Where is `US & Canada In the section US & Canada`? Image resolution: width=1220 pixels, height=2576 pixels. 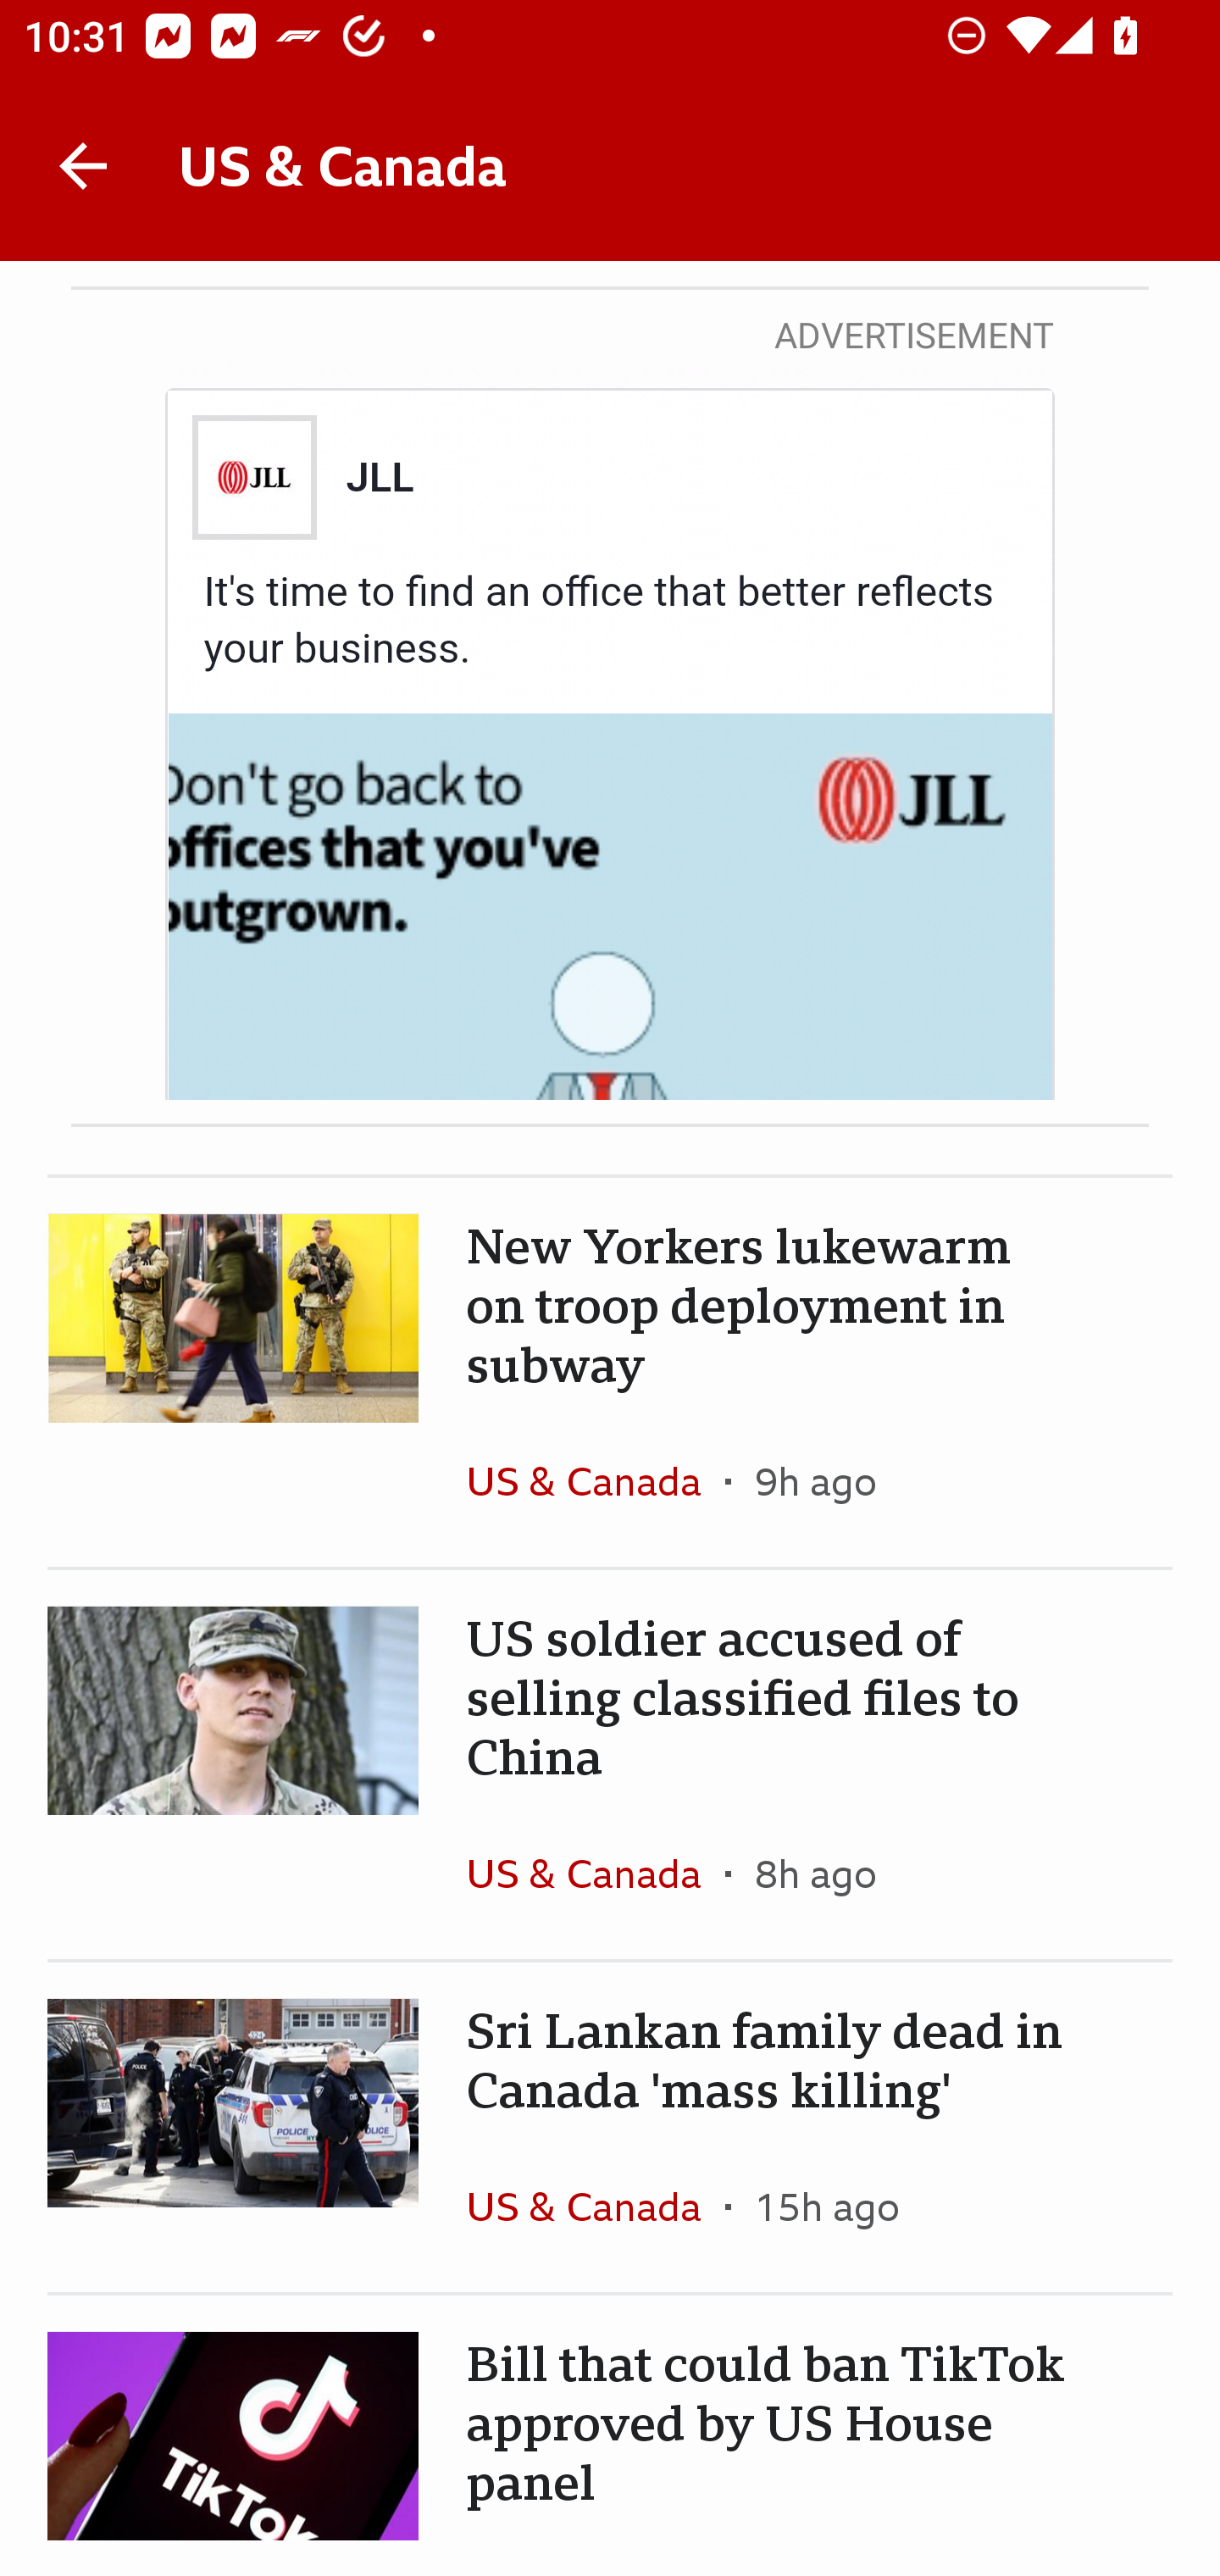
US & Canada In the section US & Canada is located at coordinates (595, 1481).